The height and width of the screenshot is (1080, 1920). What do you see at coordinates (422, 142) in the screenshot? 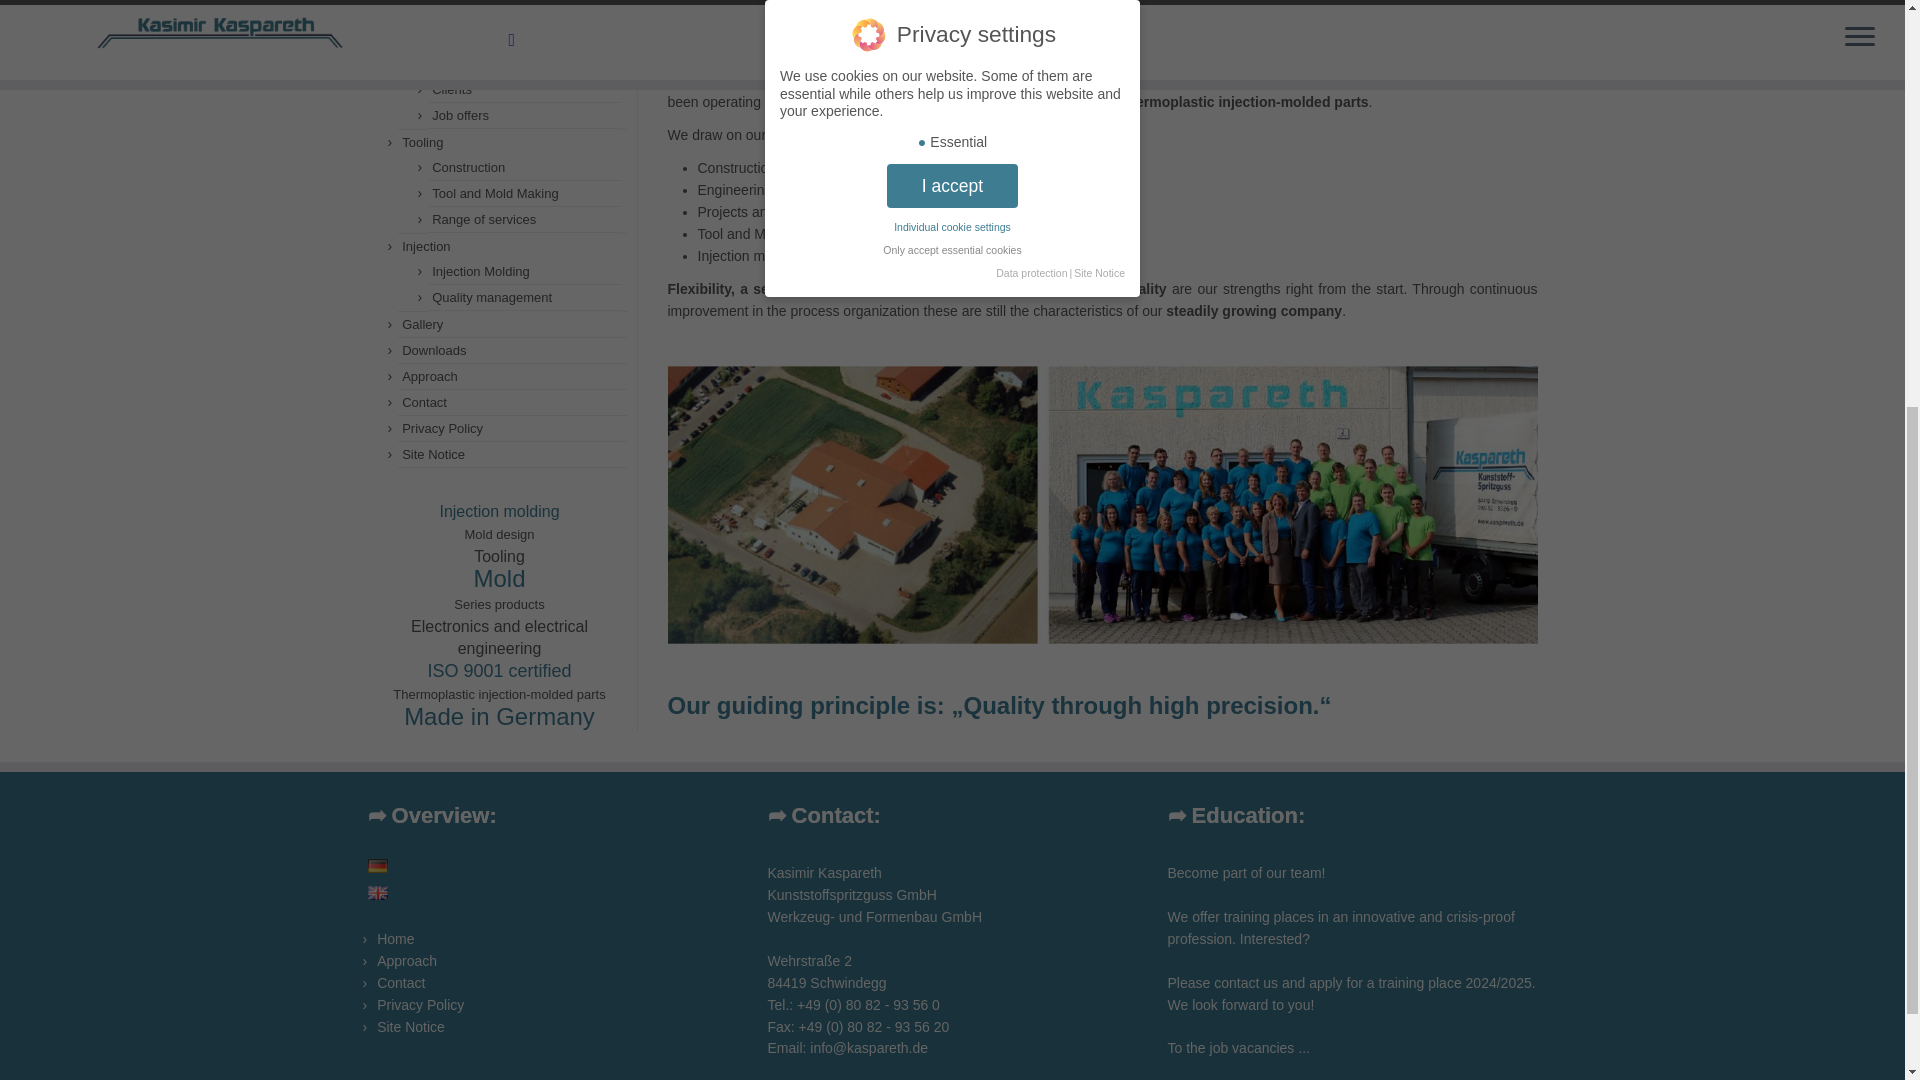
I see `Tooling` at bounding box center [422, 142].